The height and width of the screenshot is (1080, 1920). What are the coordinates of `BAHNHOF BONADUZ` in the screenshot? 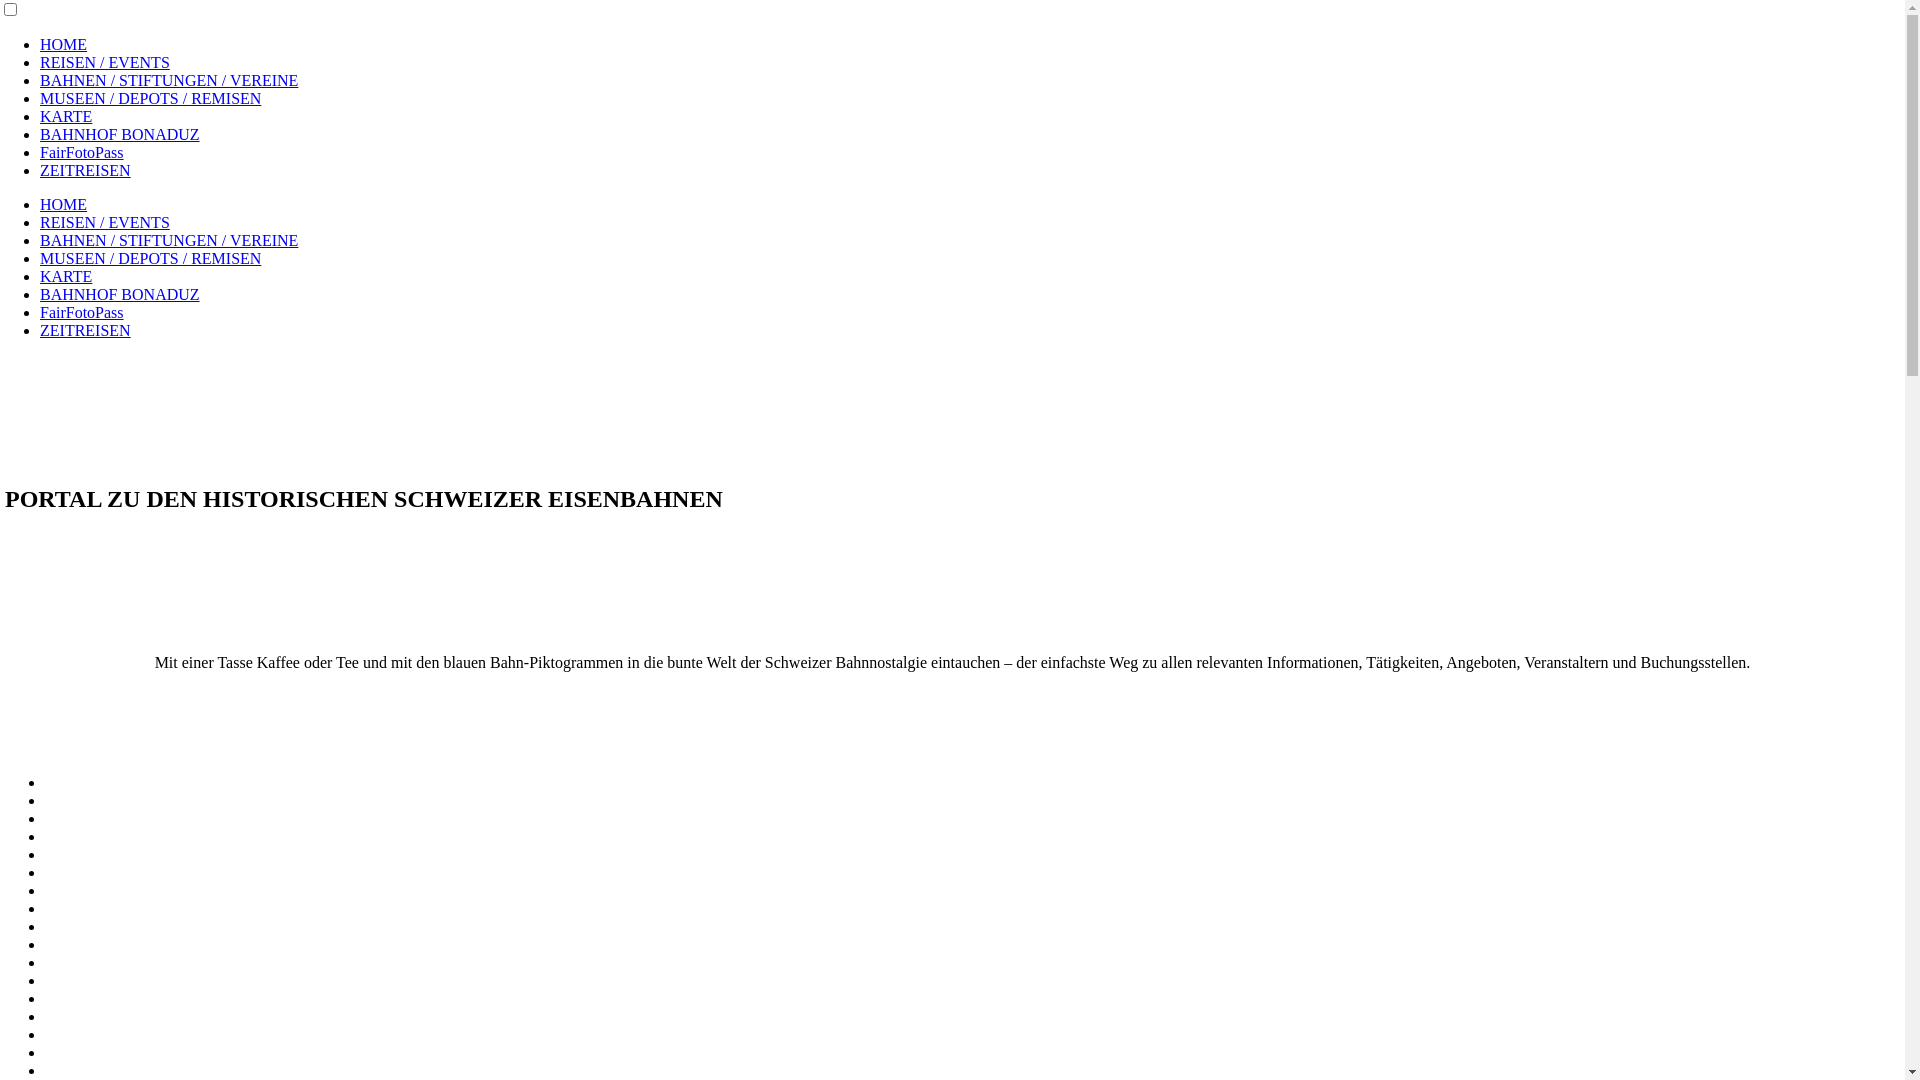 It's located at (120, 134).